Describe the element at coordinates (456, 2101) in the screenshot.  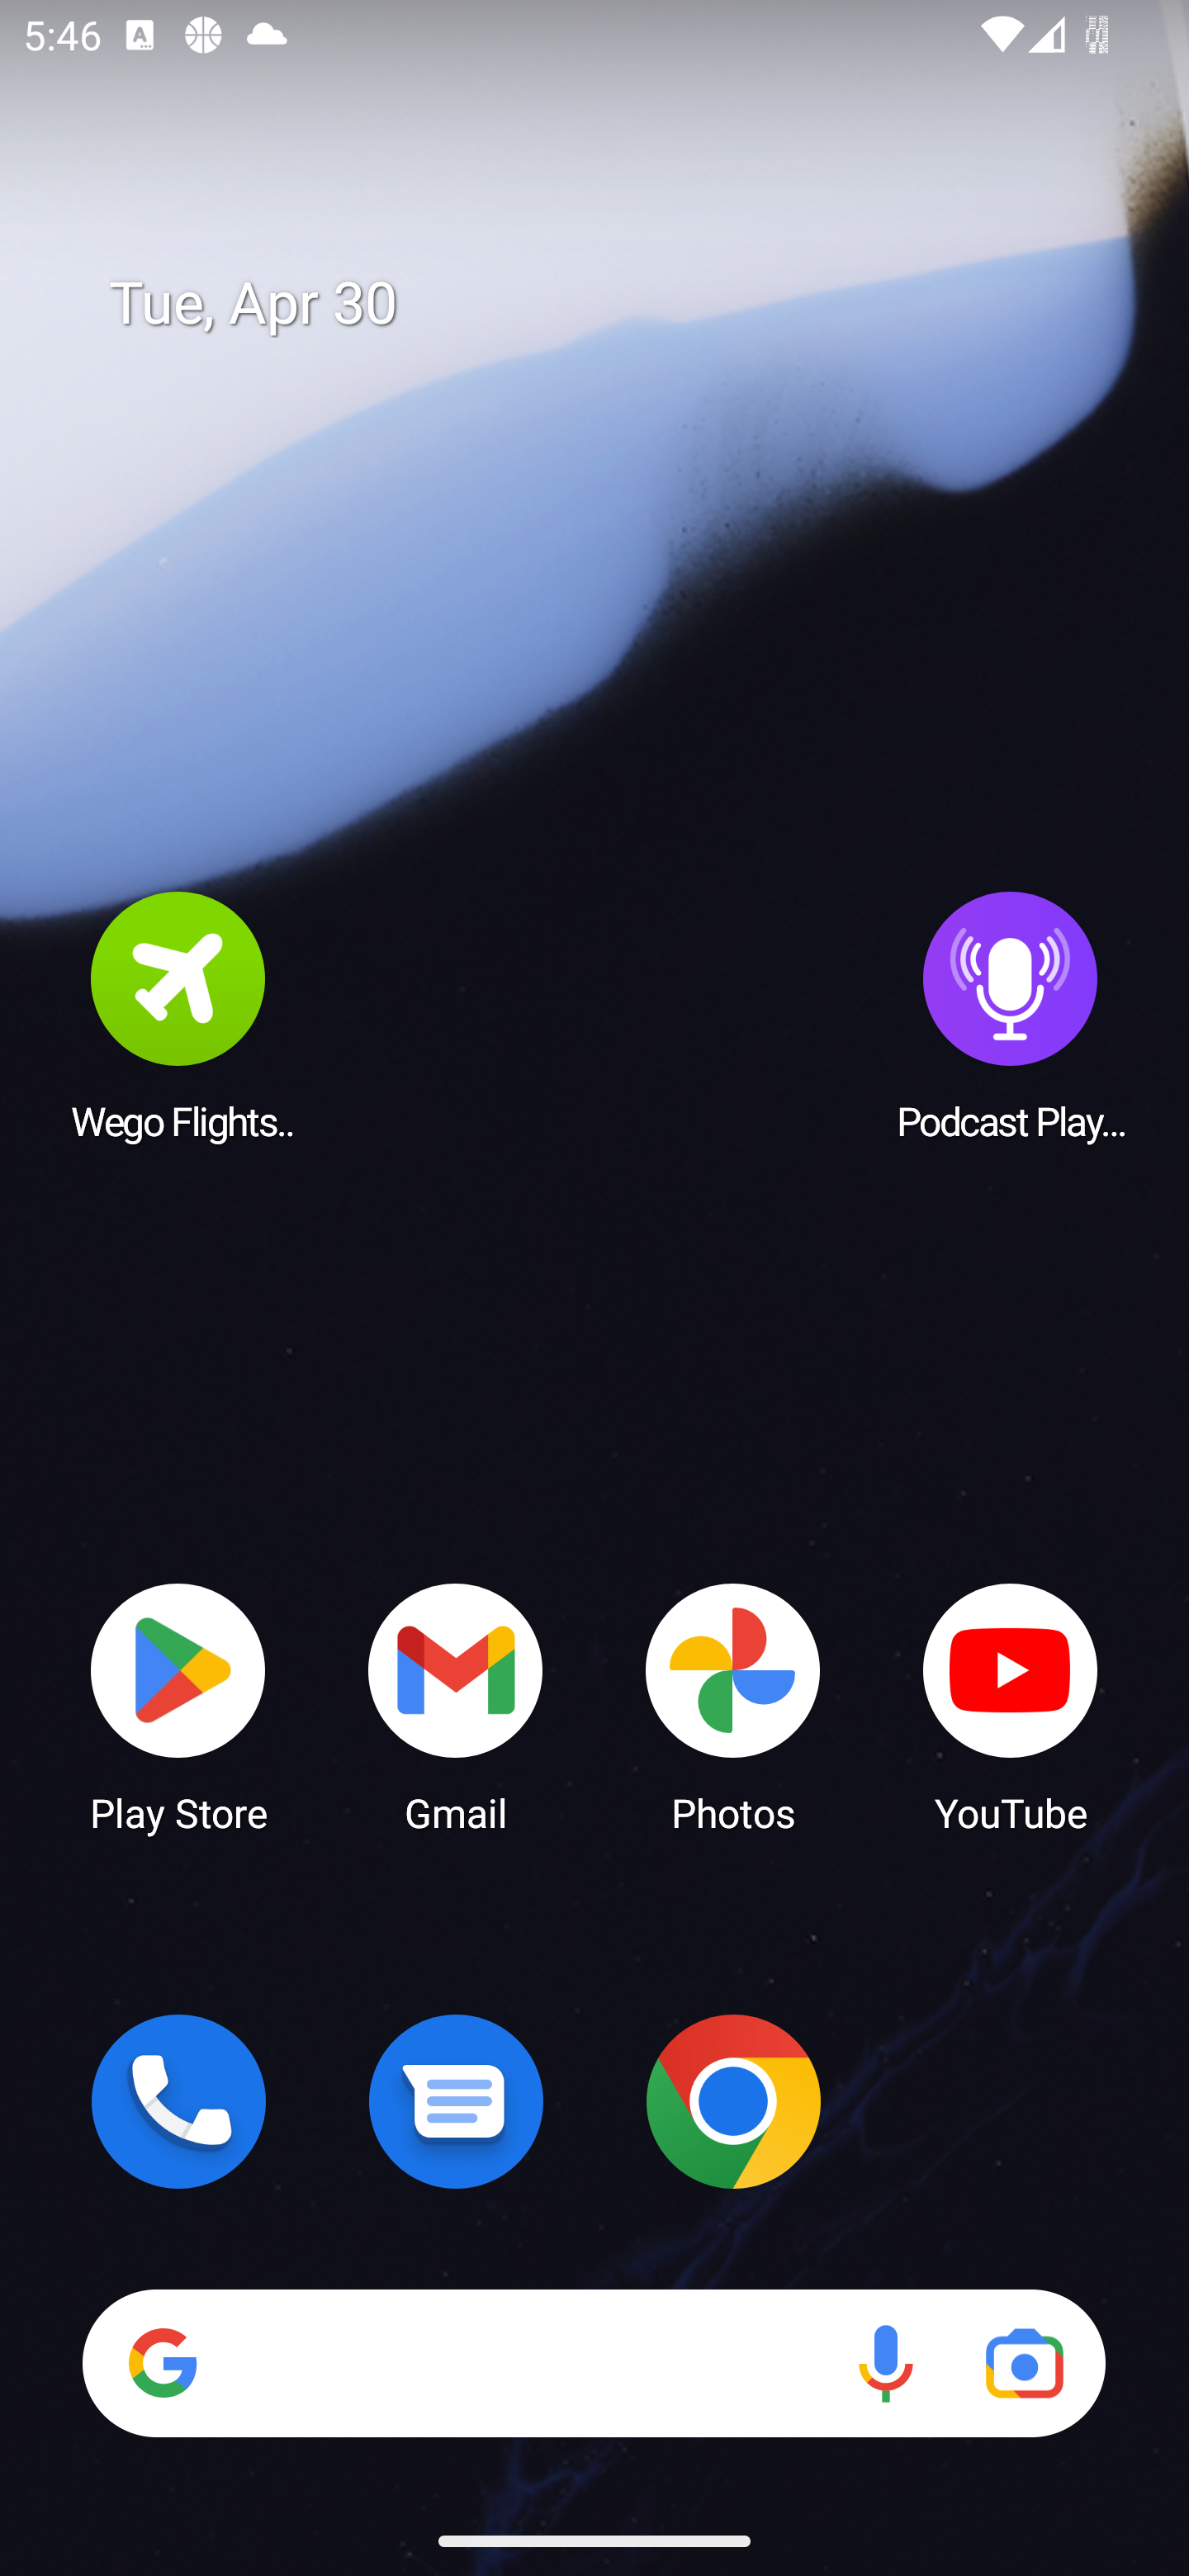
I see `Messages` at that location.